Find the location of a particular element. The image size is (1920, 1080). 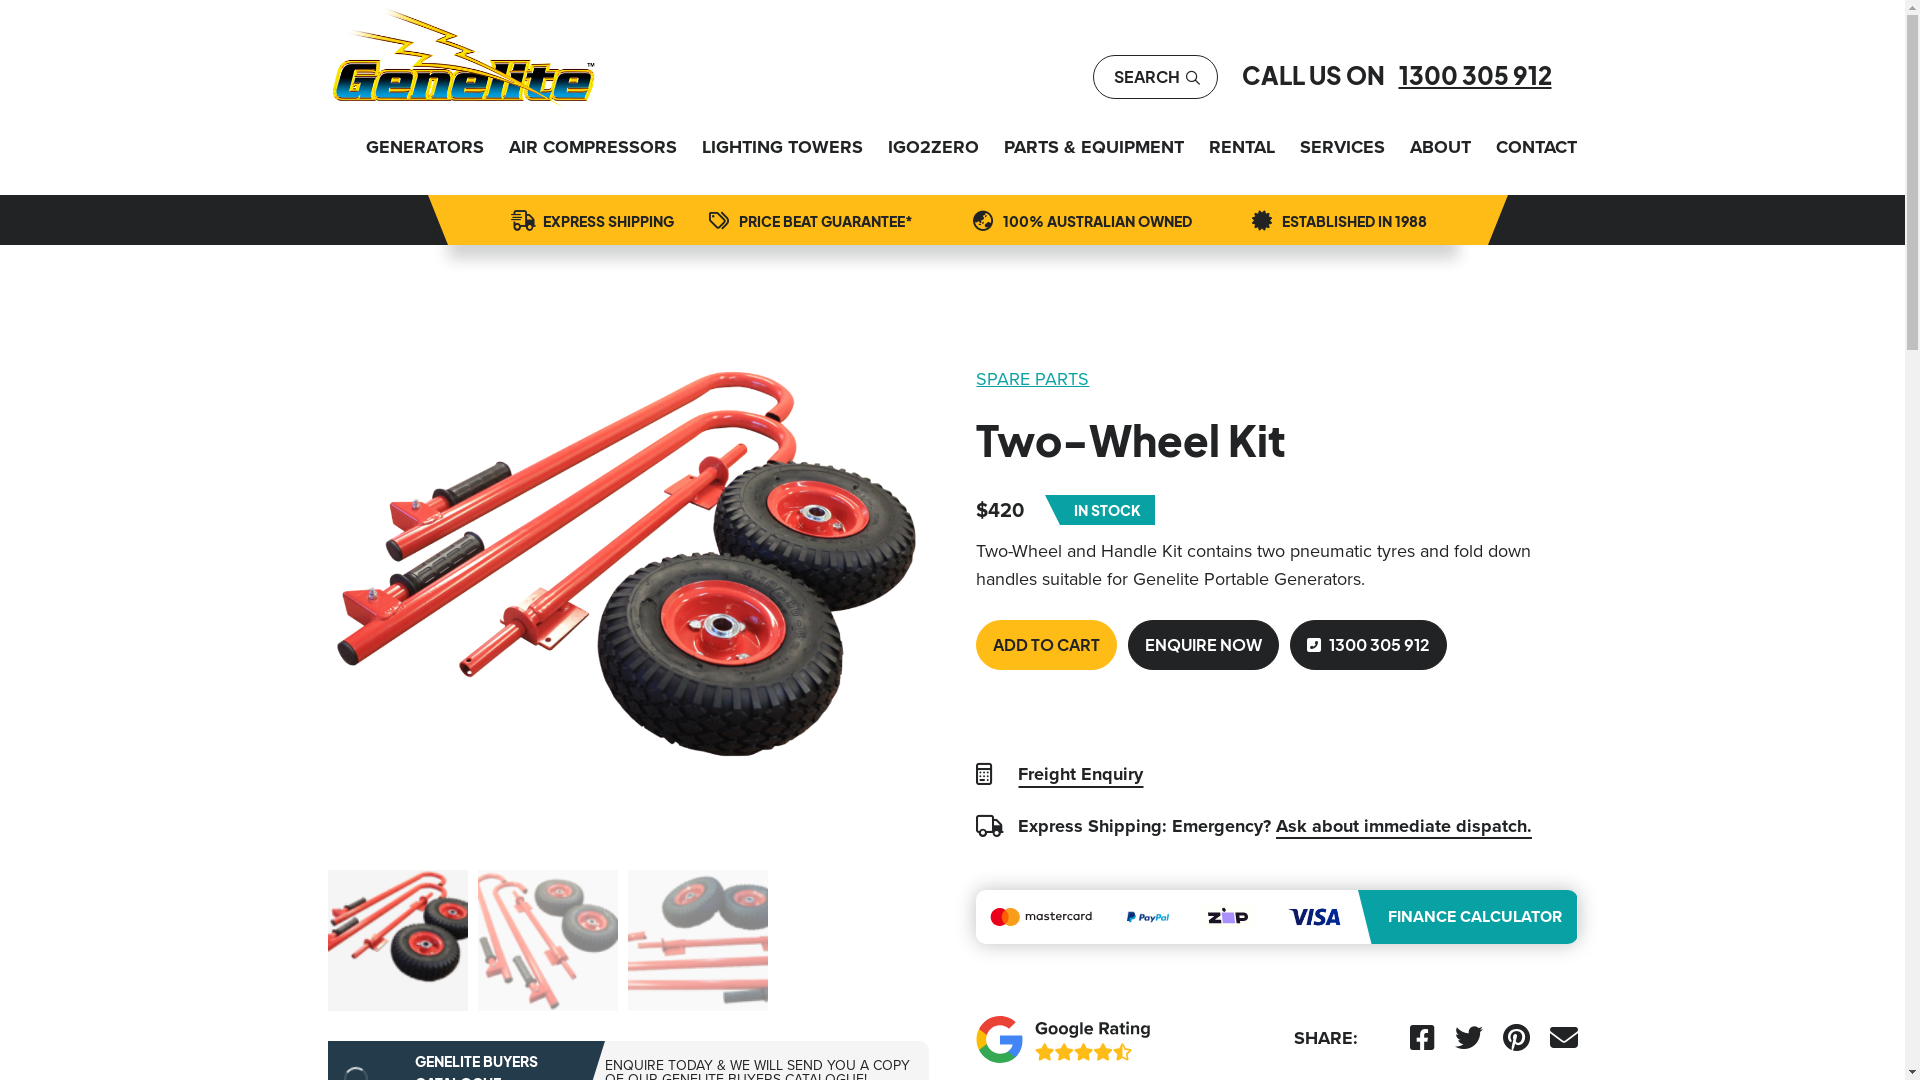

ADD TO CART is located at coordinates (1046, 645).